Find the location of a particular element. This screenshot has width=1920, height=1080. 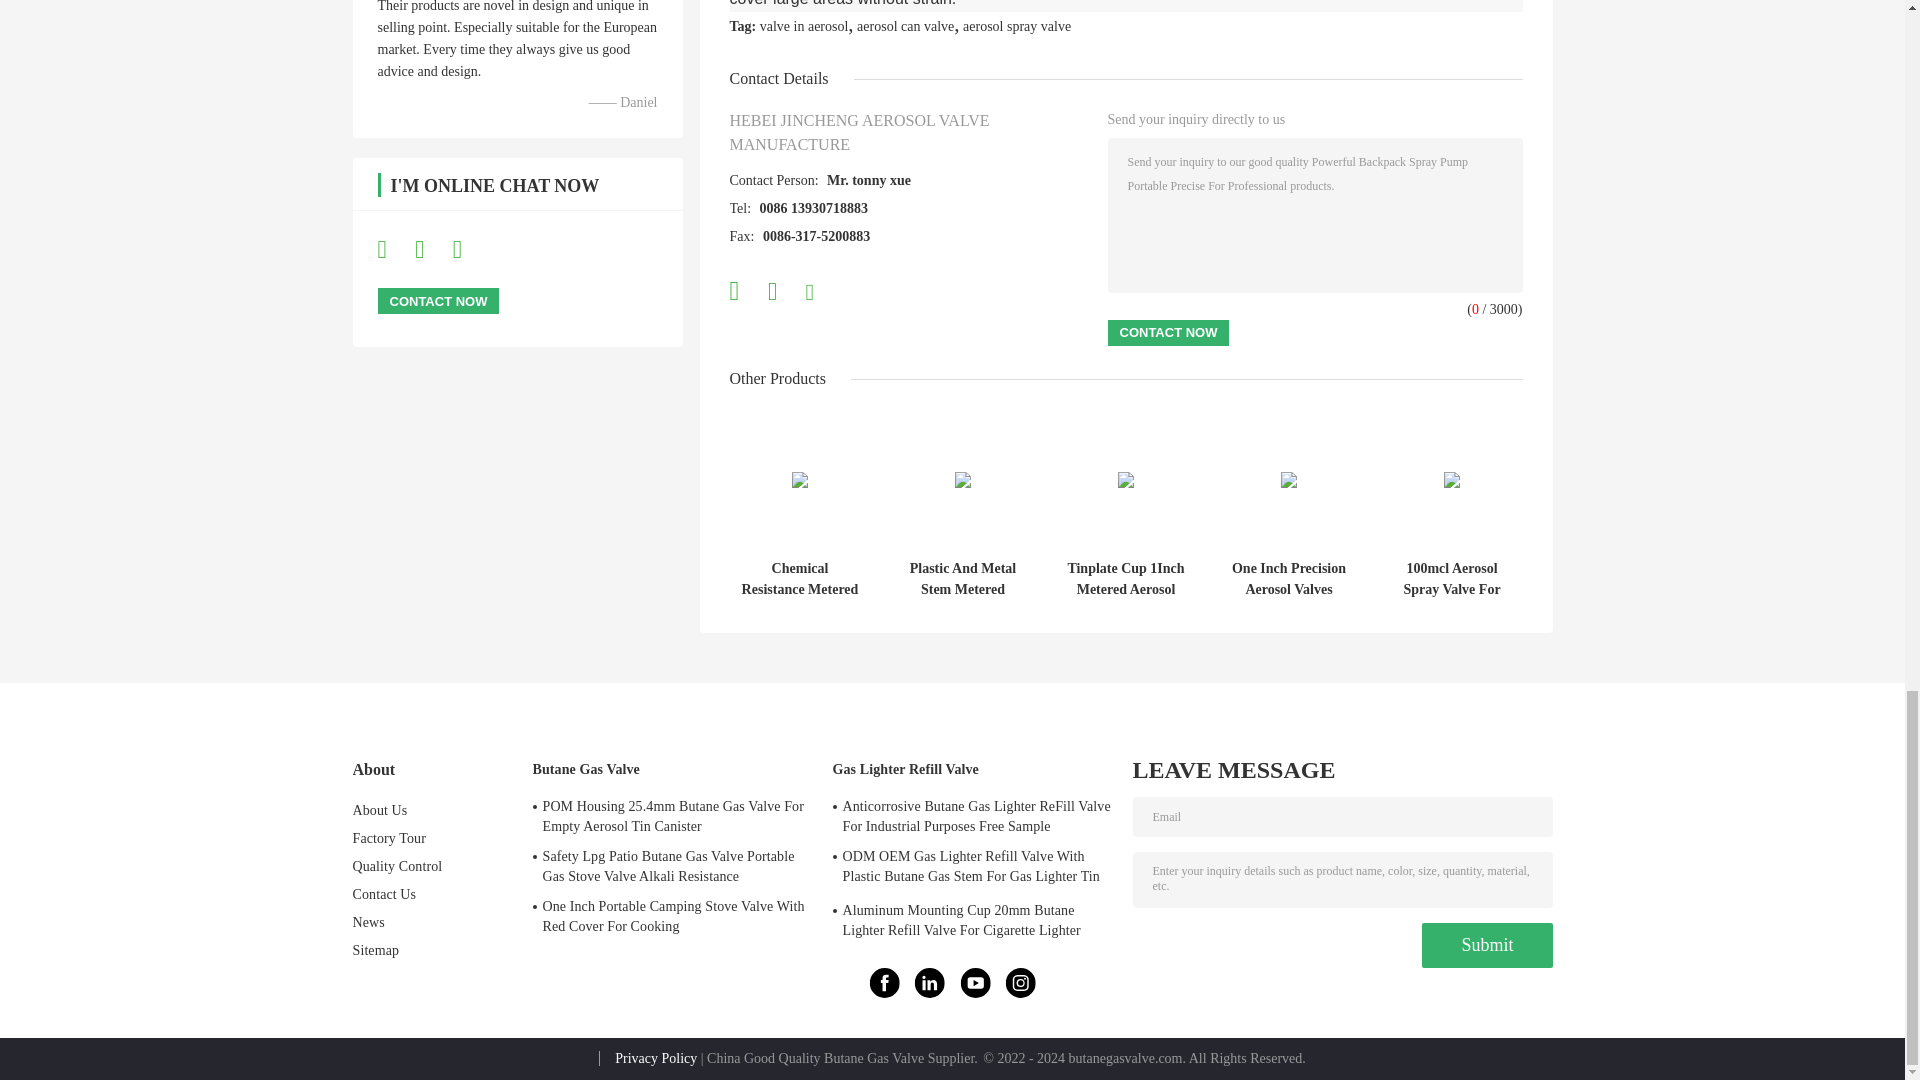

Contact Now is located at coordinates (1168, 332).